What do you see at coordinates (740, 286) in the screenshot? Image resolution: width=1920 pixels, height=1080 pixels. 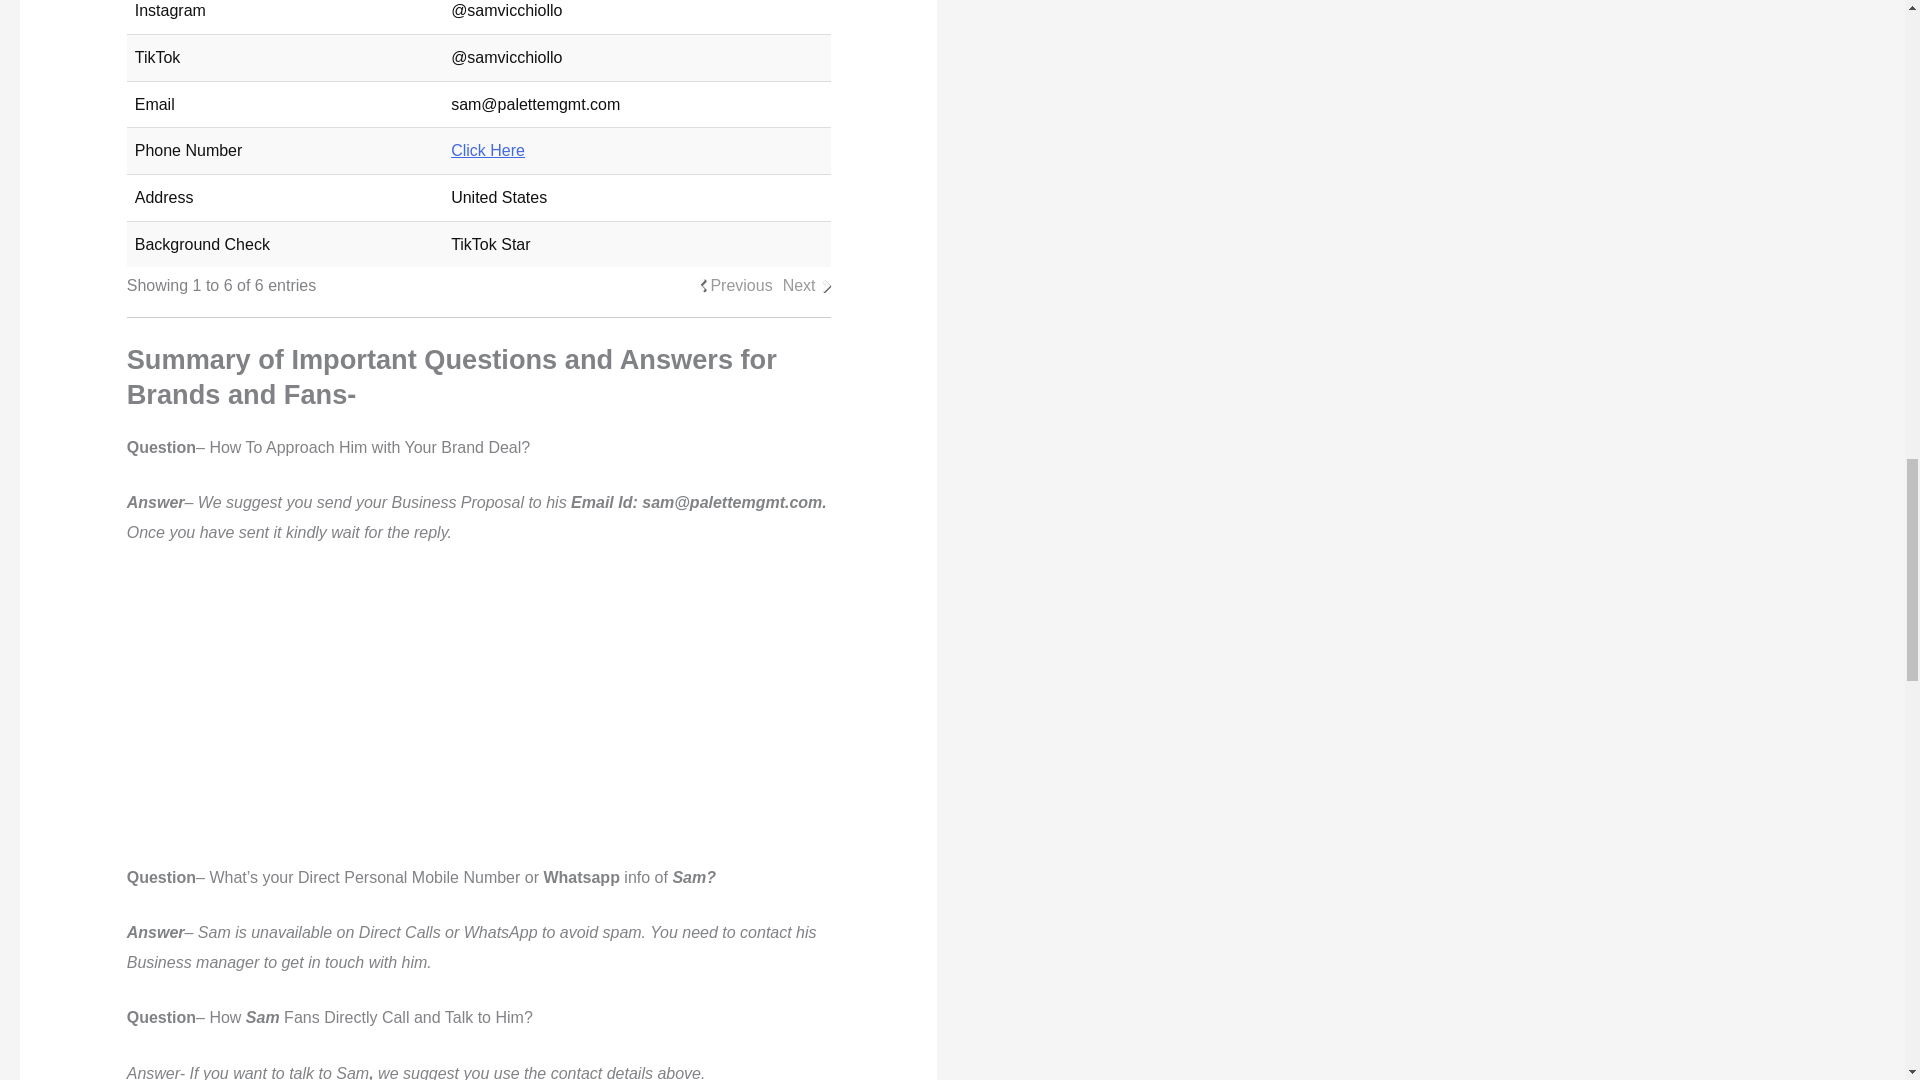 I see `Previous` at bounding box center [740, 286].